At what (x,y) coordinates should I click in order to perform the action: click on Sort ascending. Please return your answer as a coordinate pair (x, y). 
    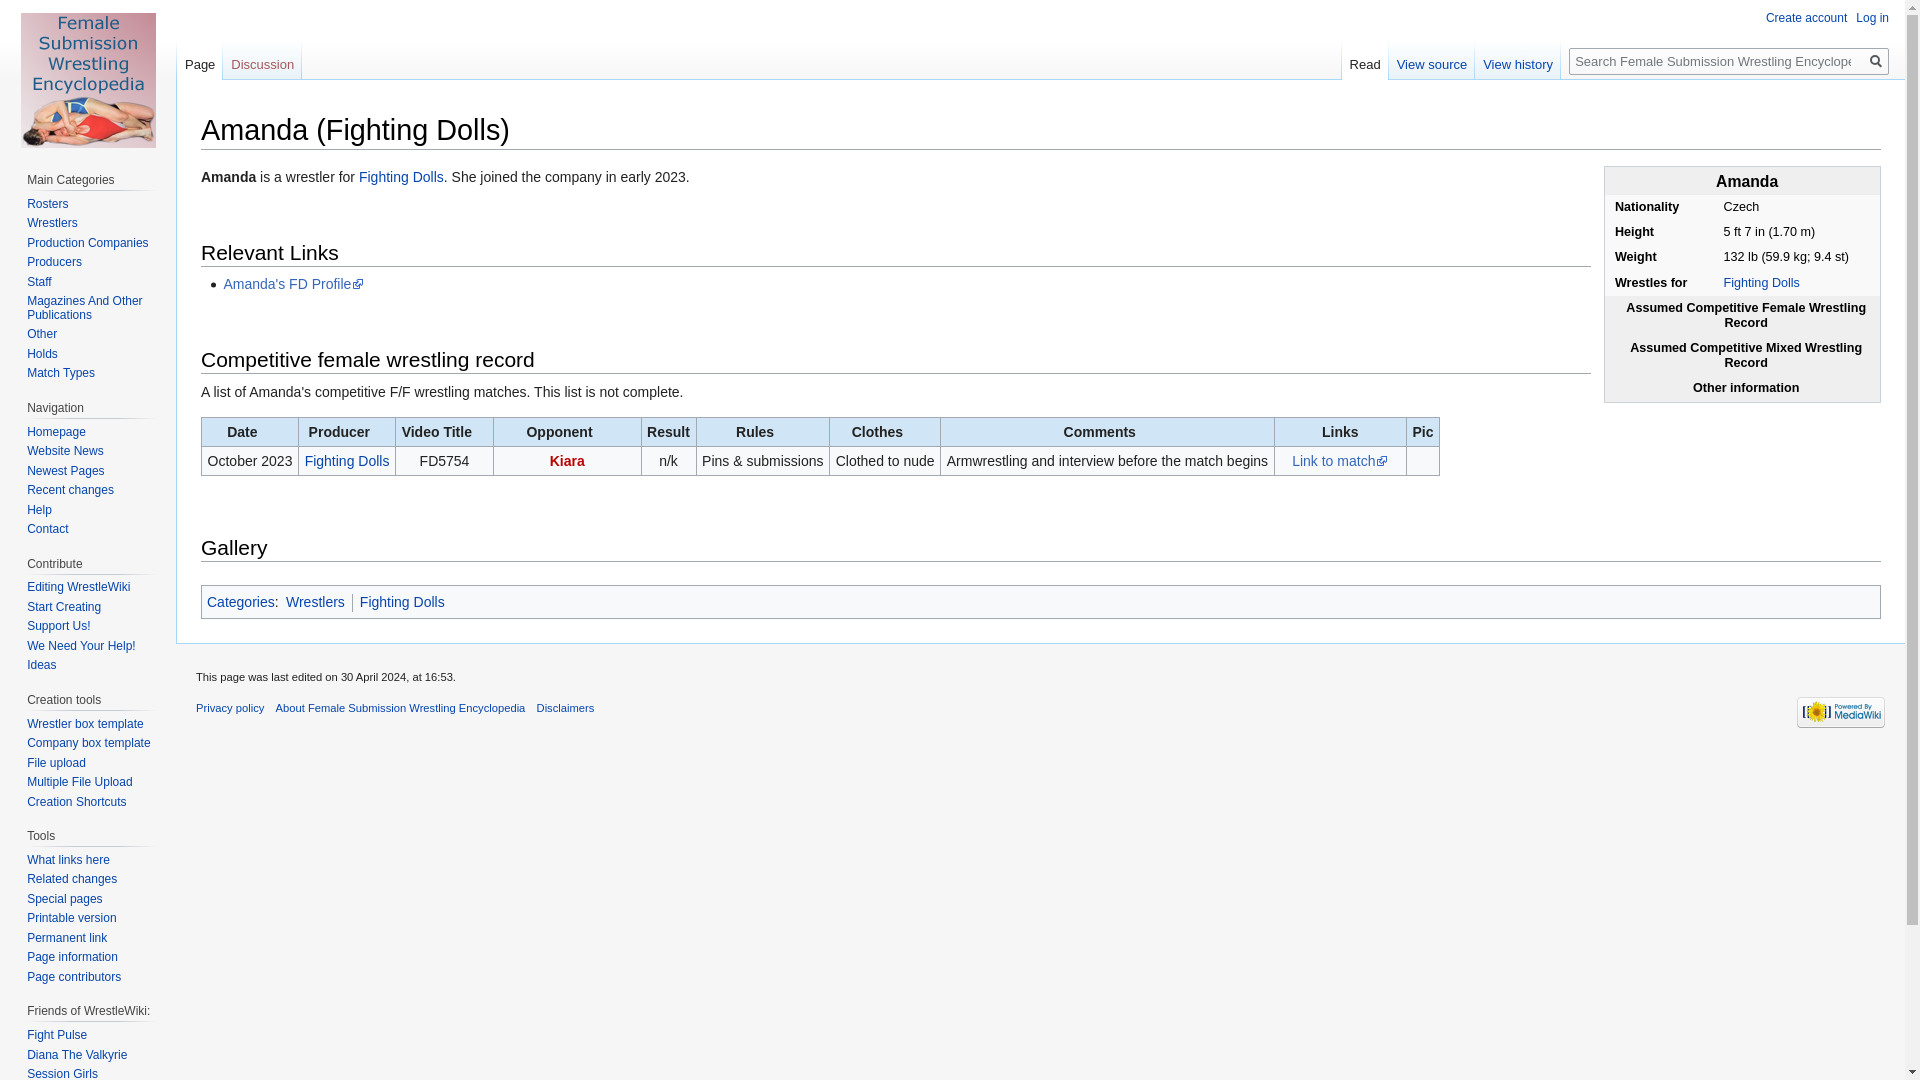
    Looking at the image, I should click on (347, 432).